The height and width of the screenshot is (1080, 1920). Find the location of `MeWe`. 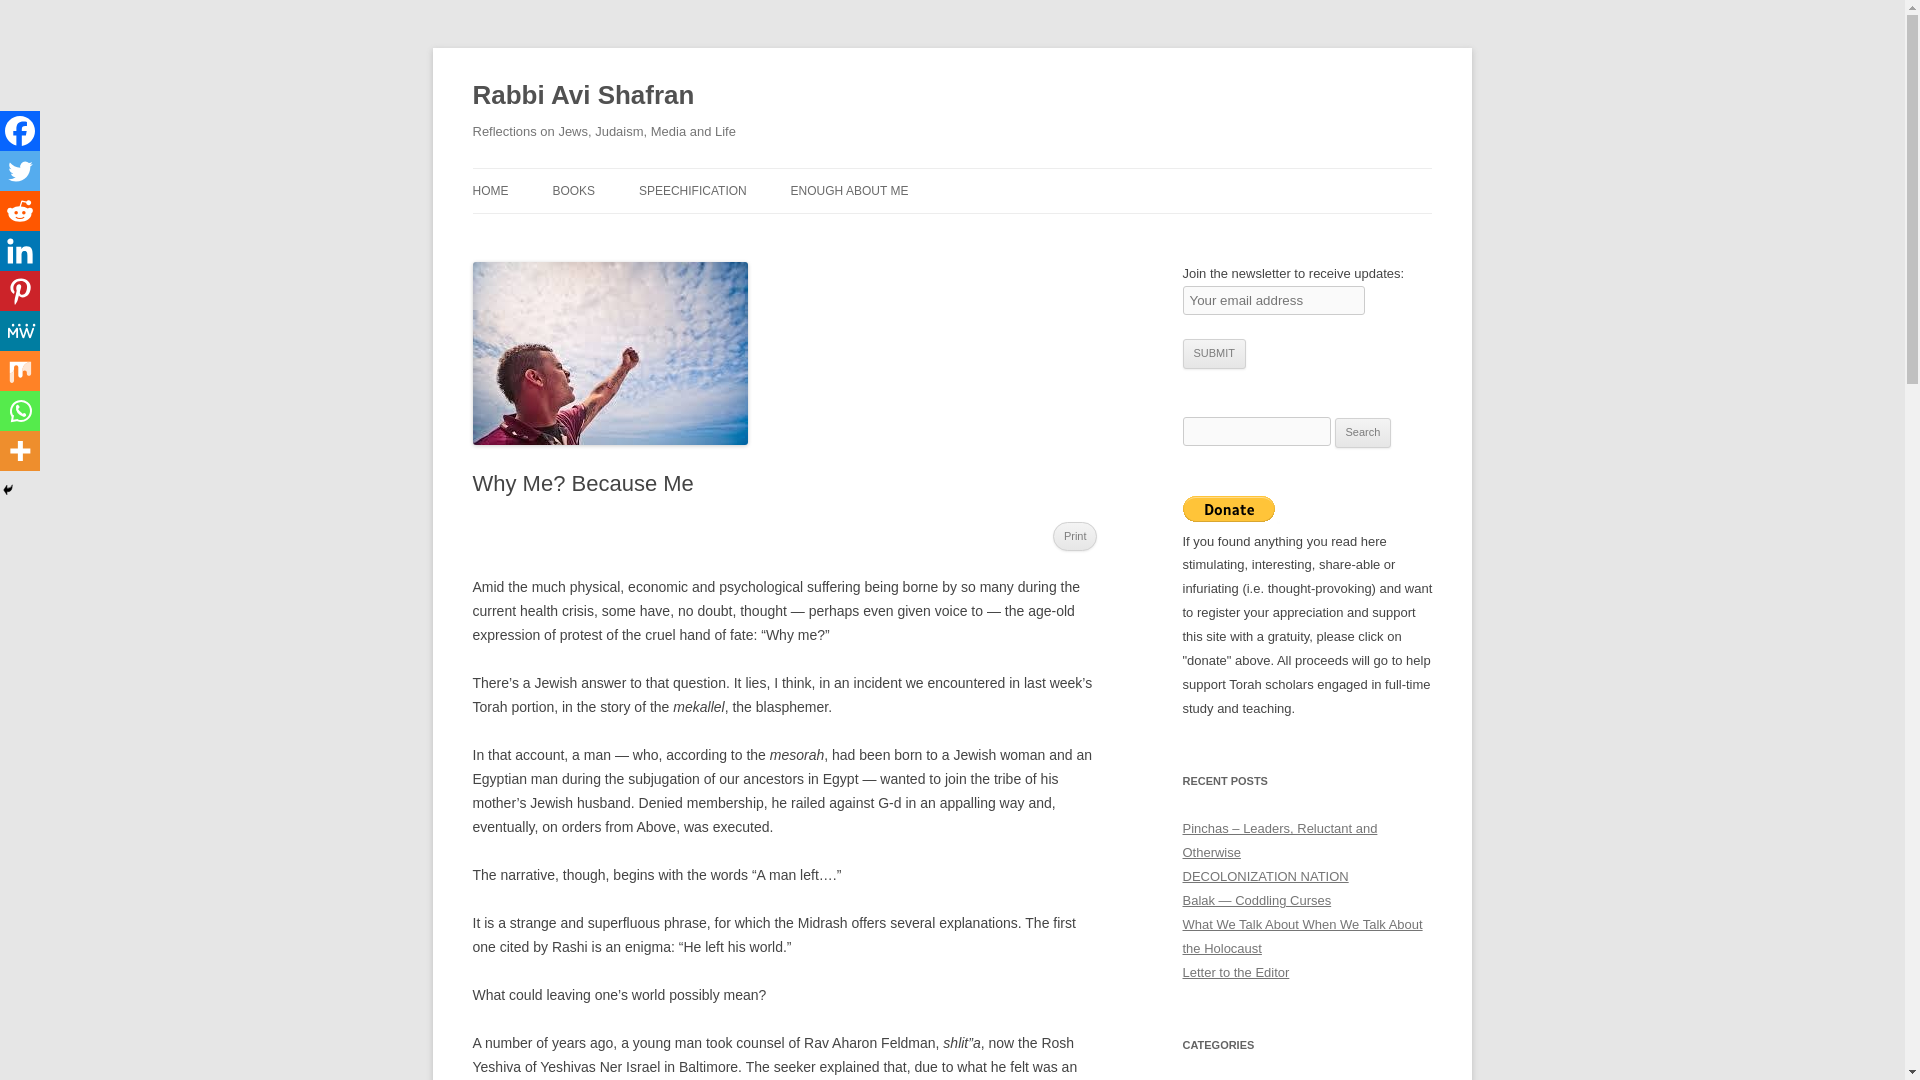

MeWe is located at coordinates (20, 331).